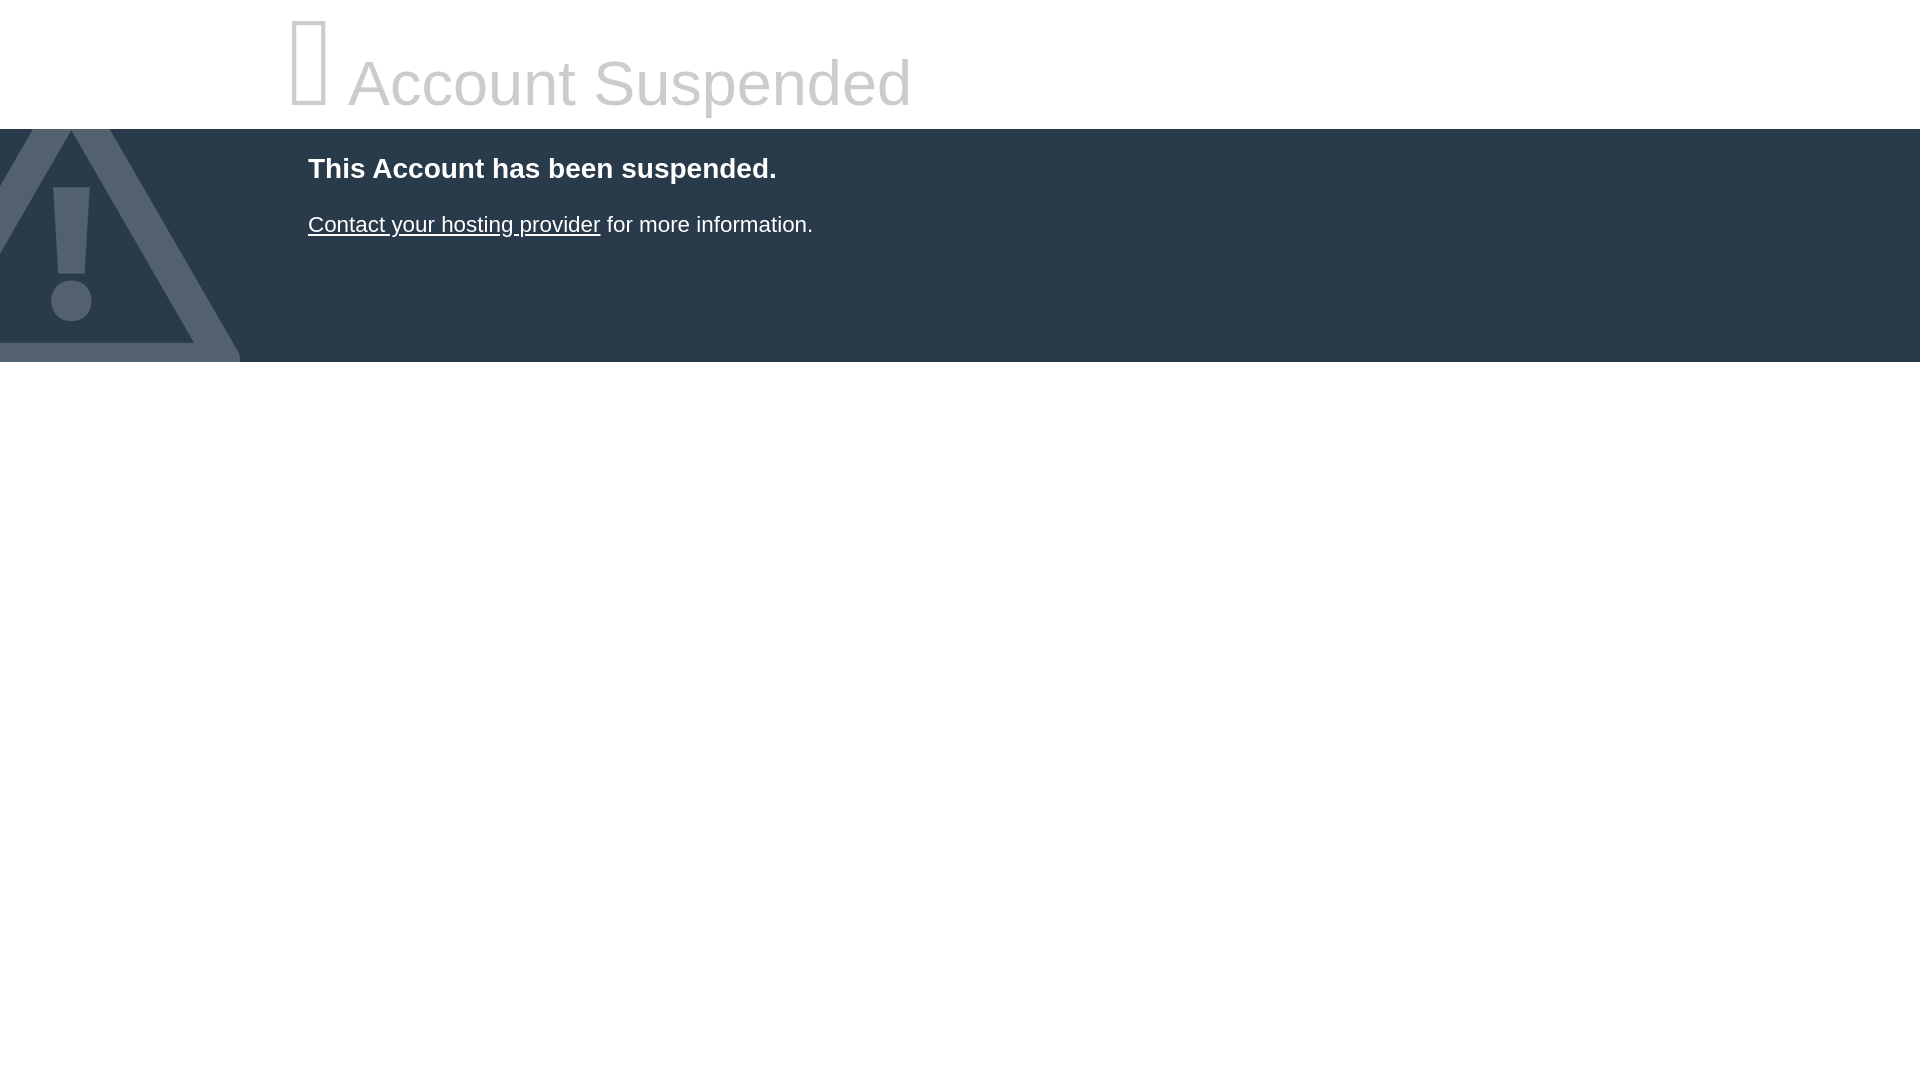  Describe the element at coordinates (453, 224) in the screenshot. I see `Contact your hosting provider` at that location.